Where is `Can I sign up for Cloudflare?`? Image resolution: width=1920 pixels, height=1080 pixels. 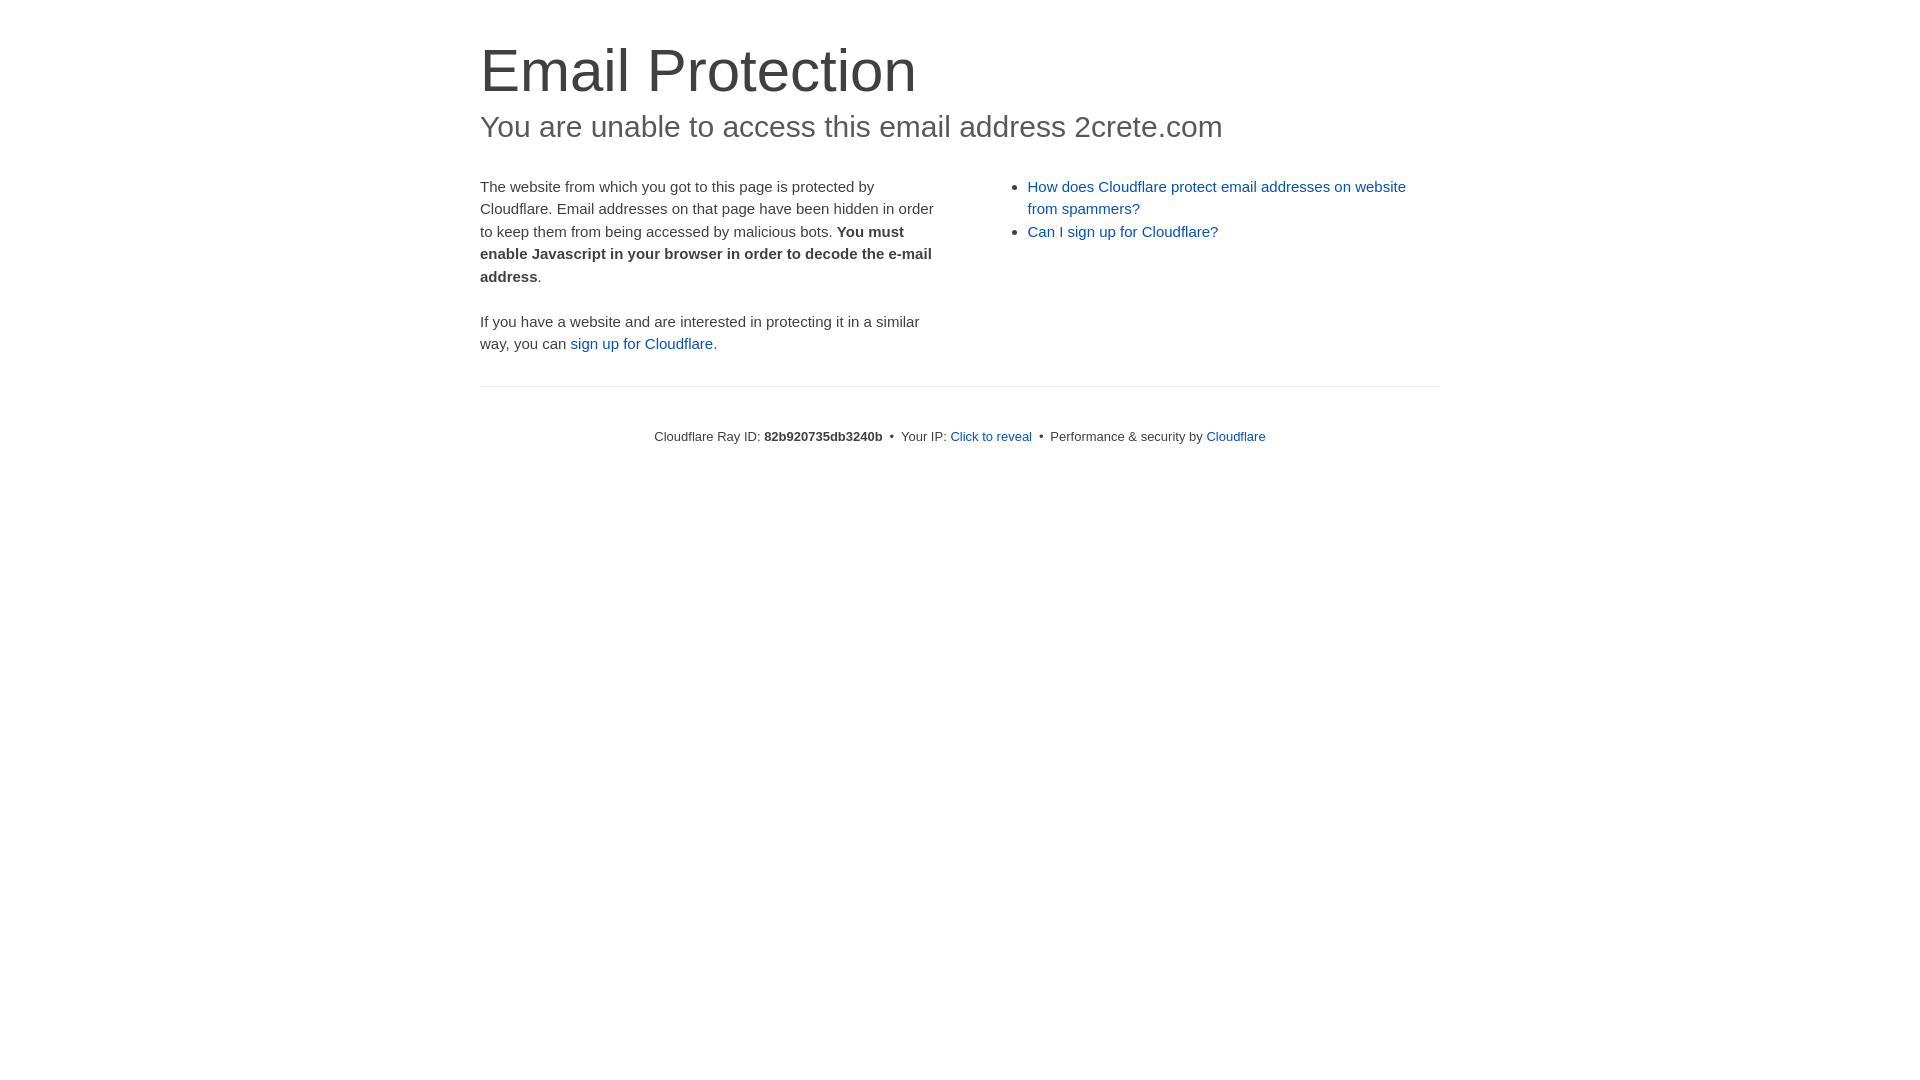
Can I sign up for Cloudflare? is located at coordinates (1124, 232).